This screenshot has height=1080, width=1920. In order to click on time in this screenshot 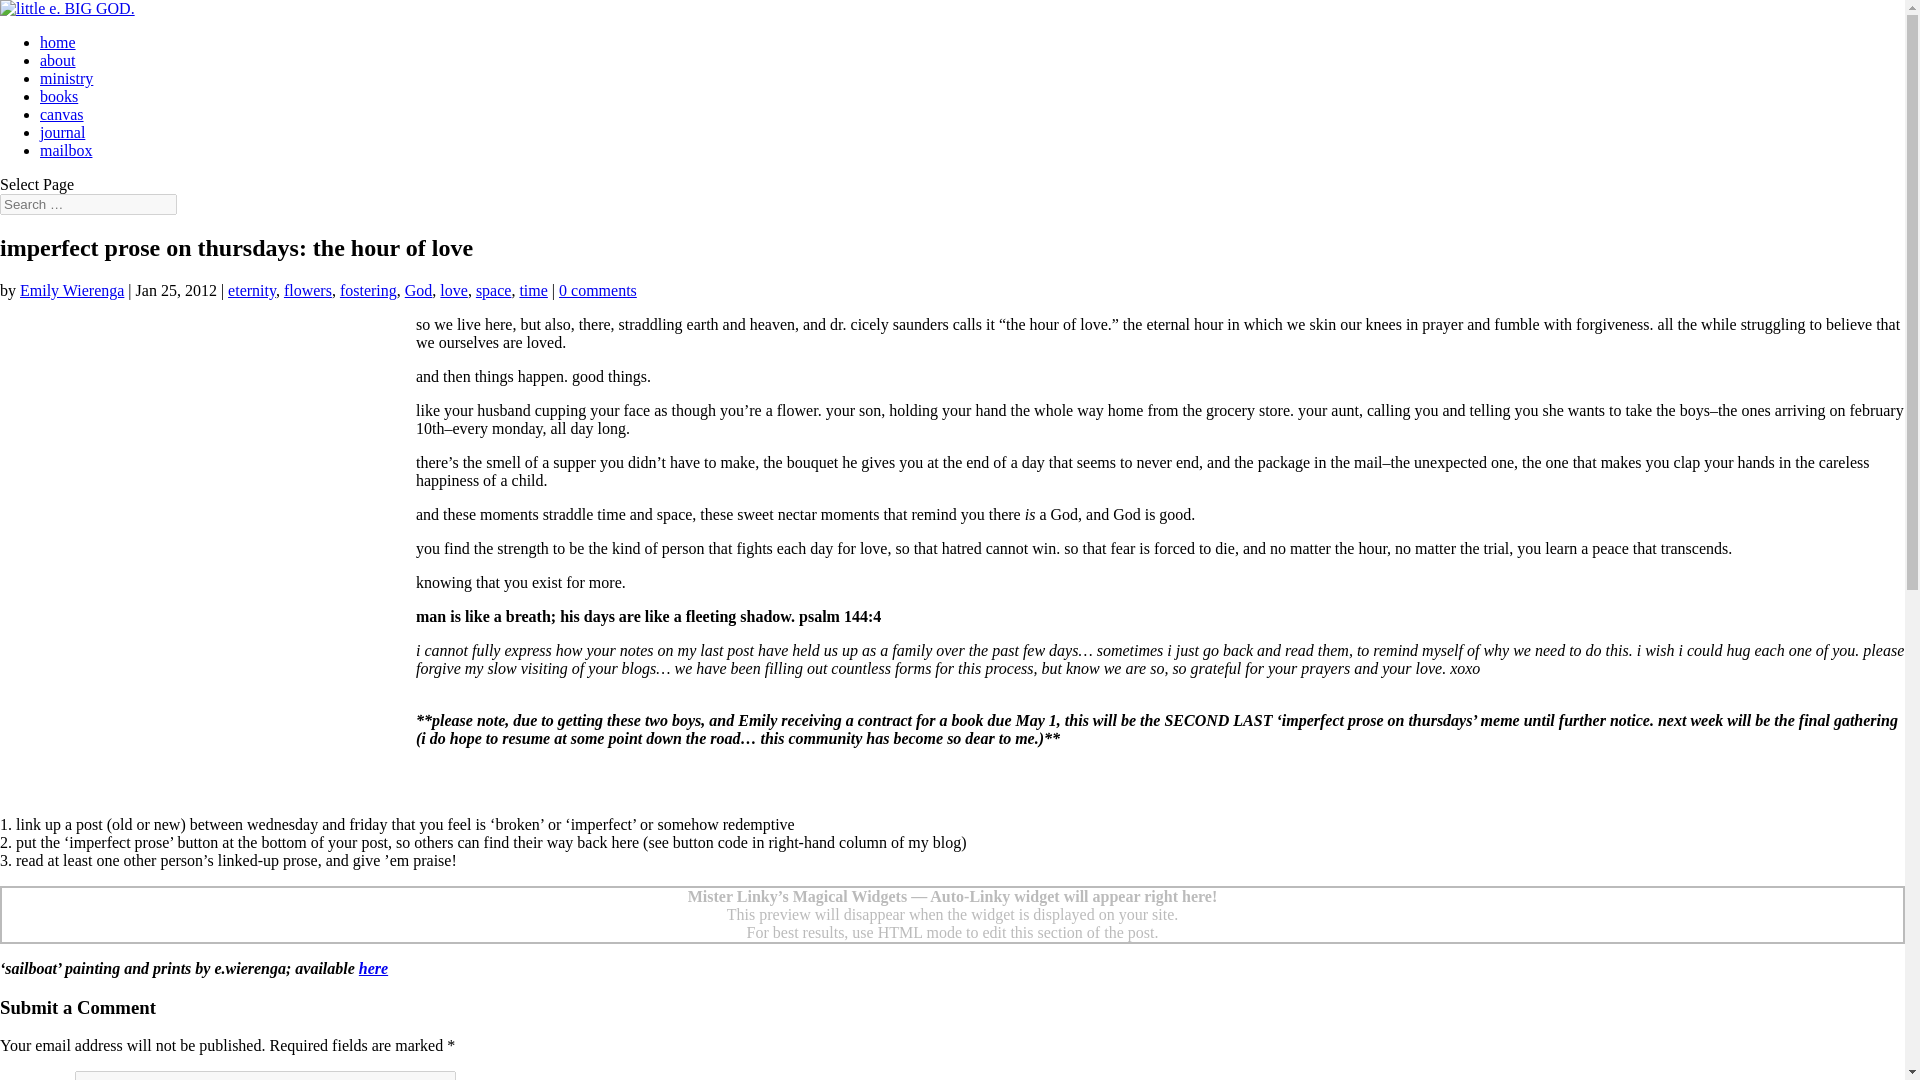, I will do `click(532, 290)`.